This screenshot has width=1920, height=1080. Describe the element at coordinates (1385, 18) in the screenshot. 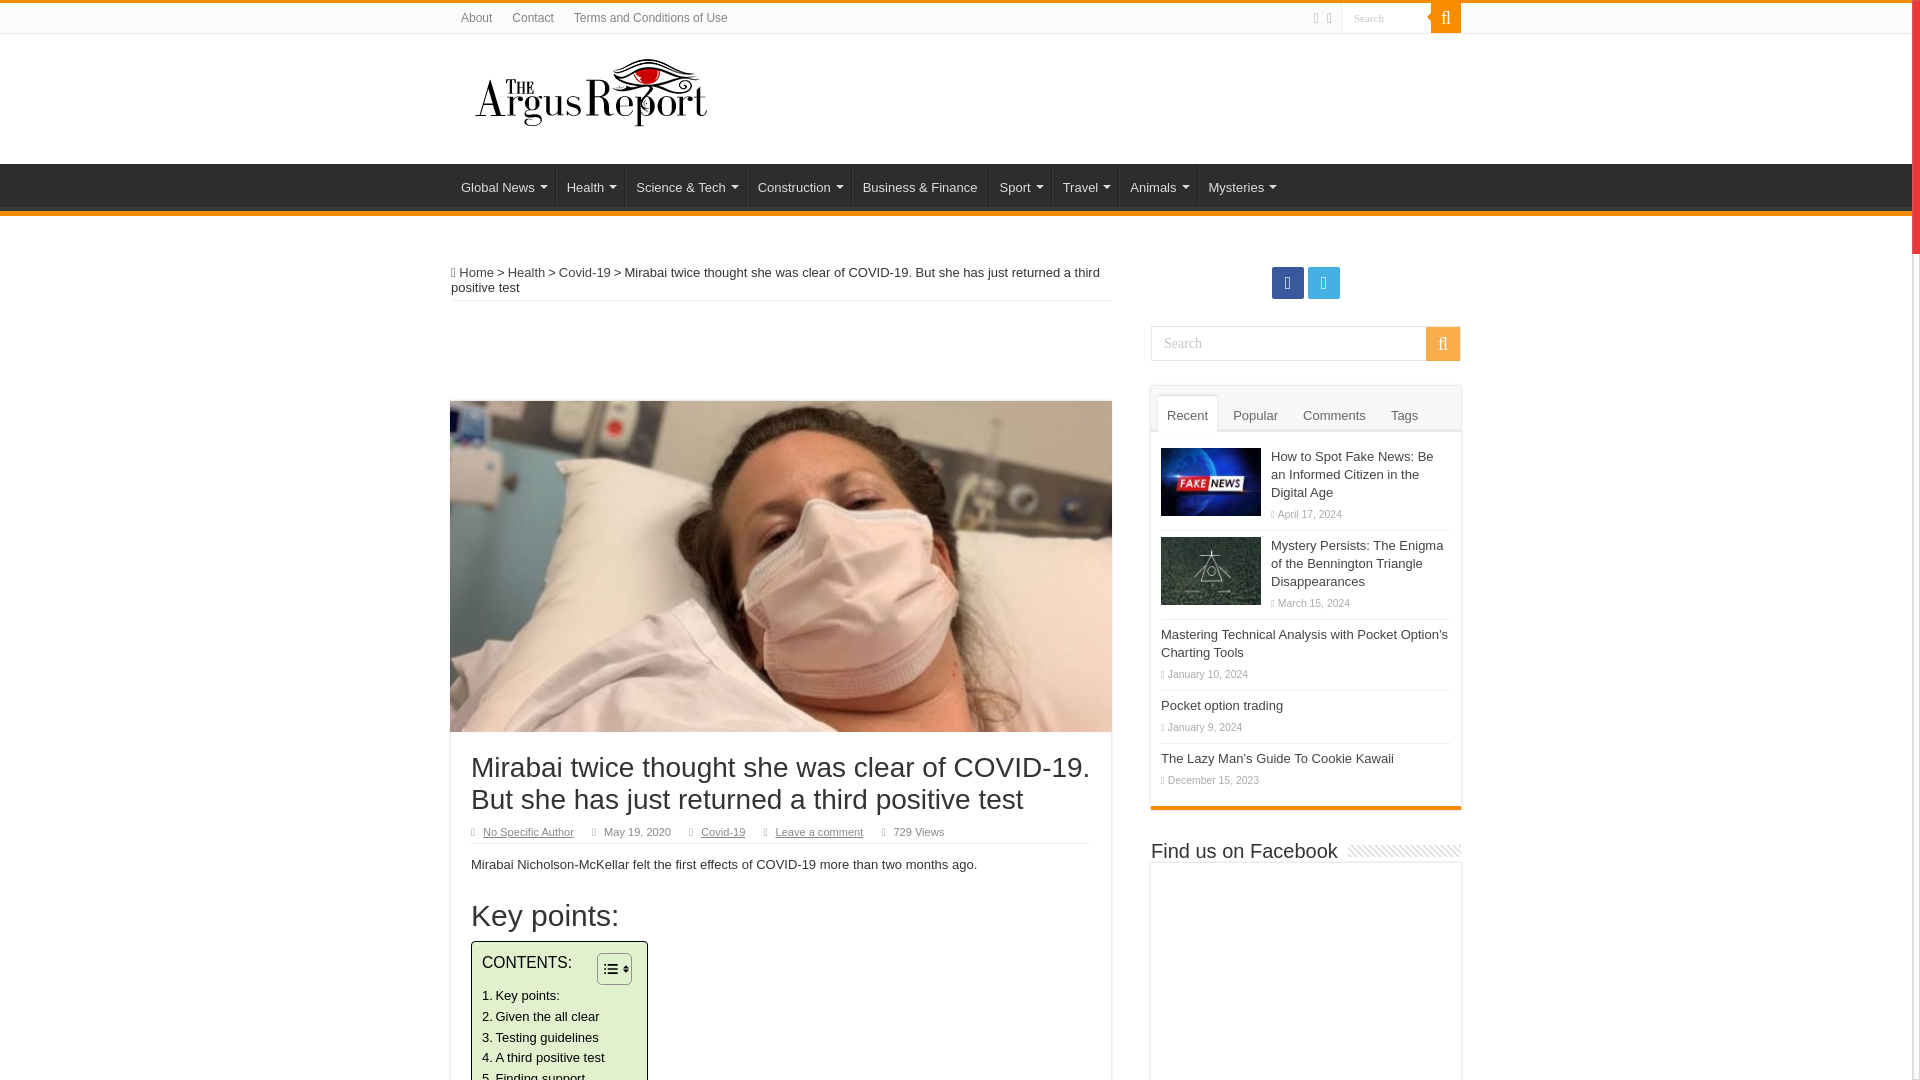

I see `Search` at that location.